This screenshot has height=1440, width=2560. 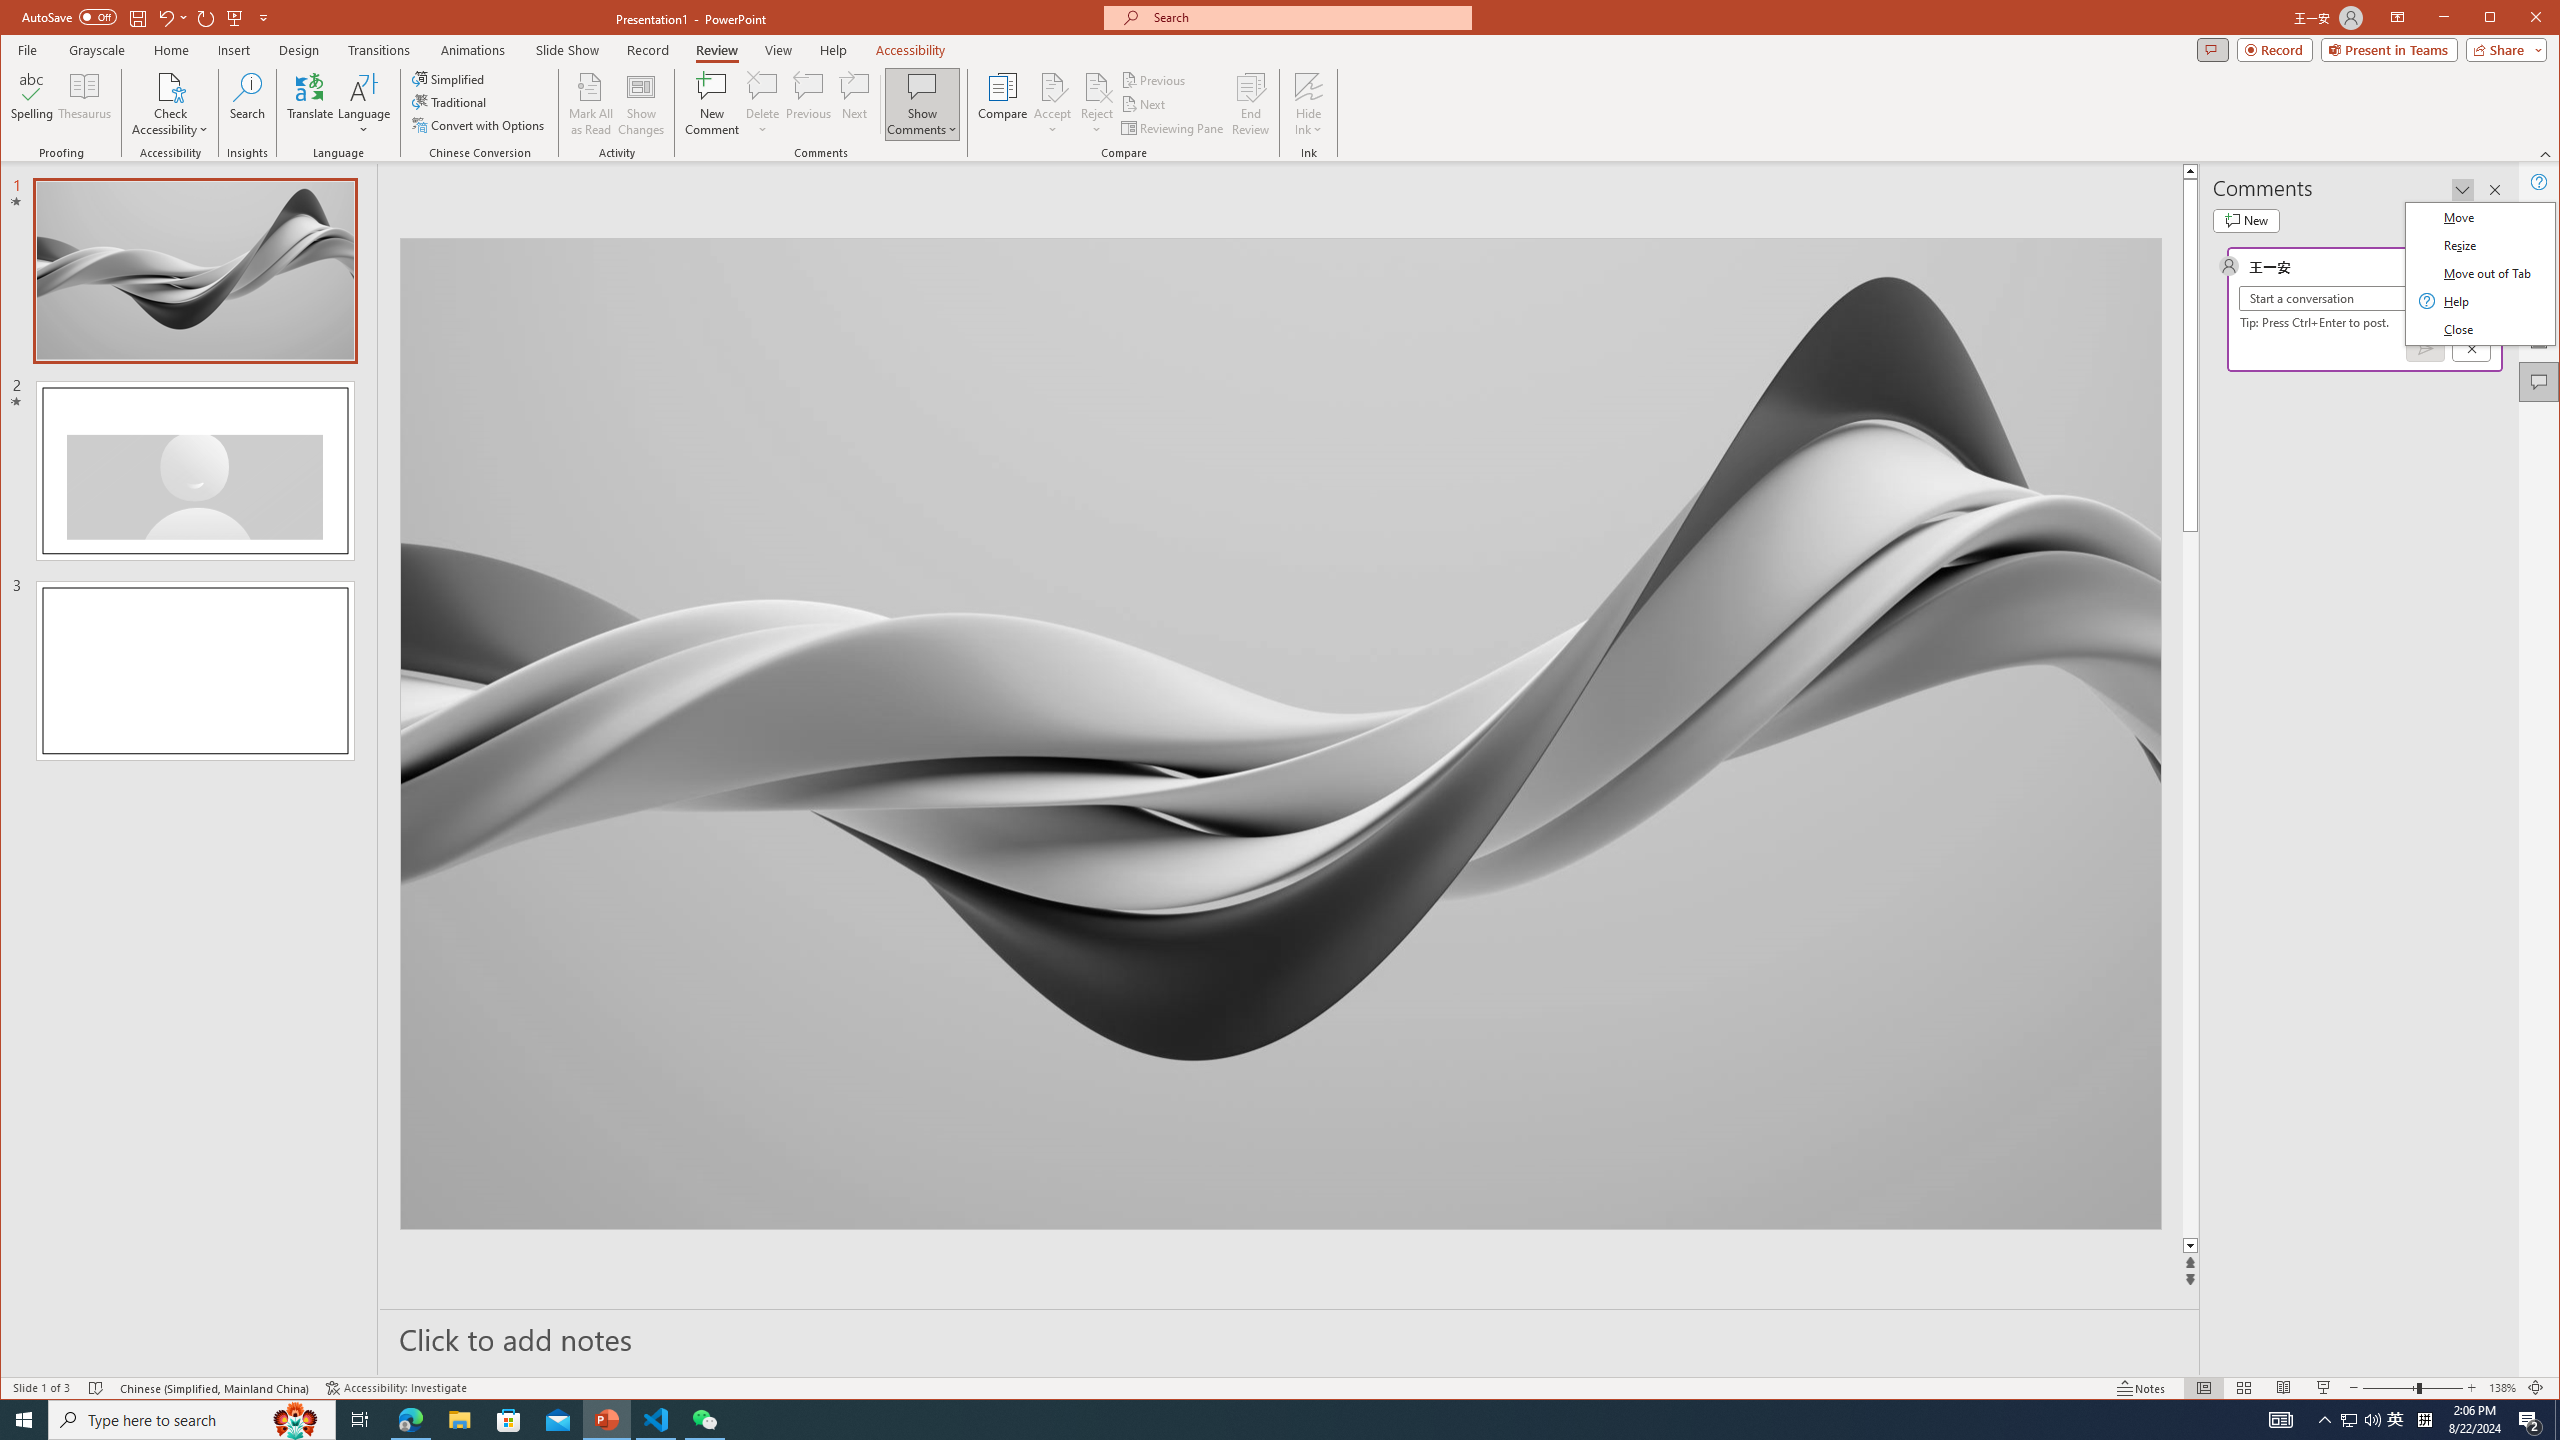 I want to click on Zoom Out, so click(x=2389, y=1388).